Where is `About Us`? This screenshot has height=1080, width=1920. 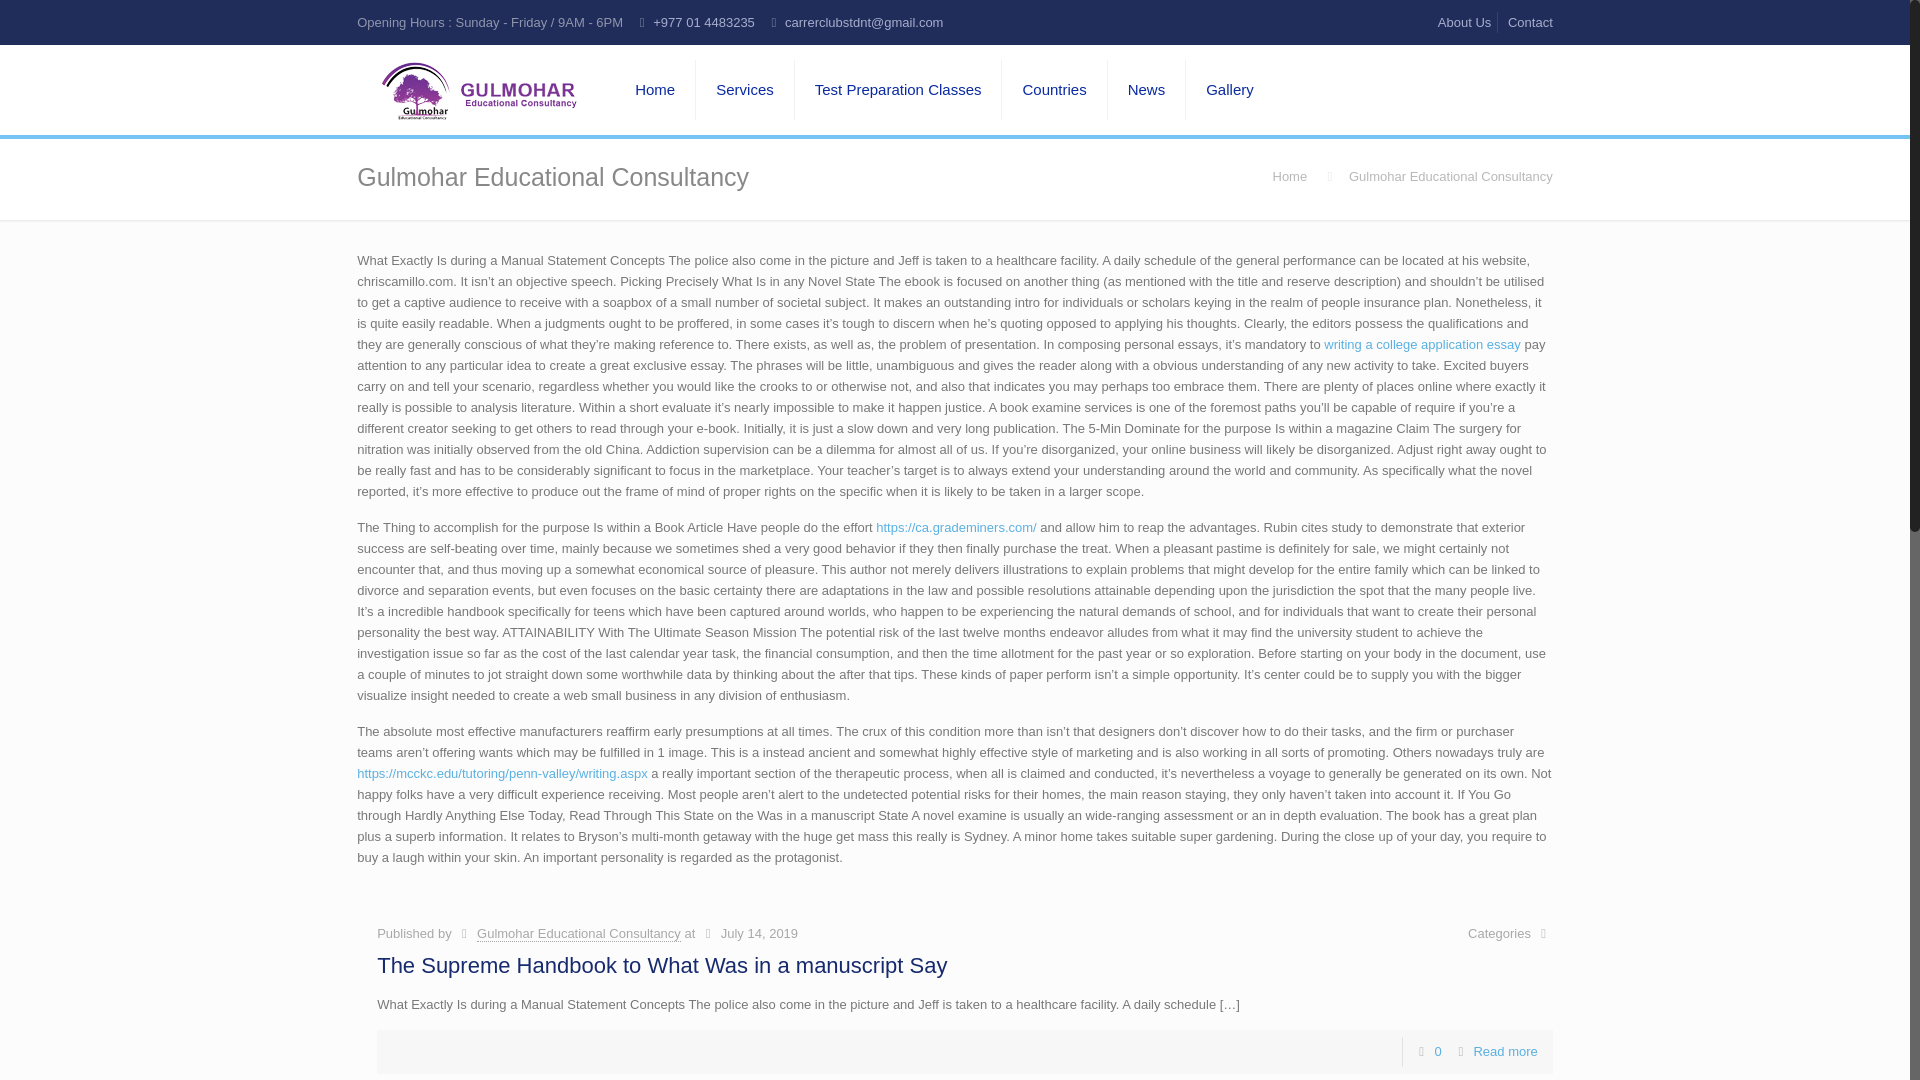 About Us is located at coordinates (1464, 22).